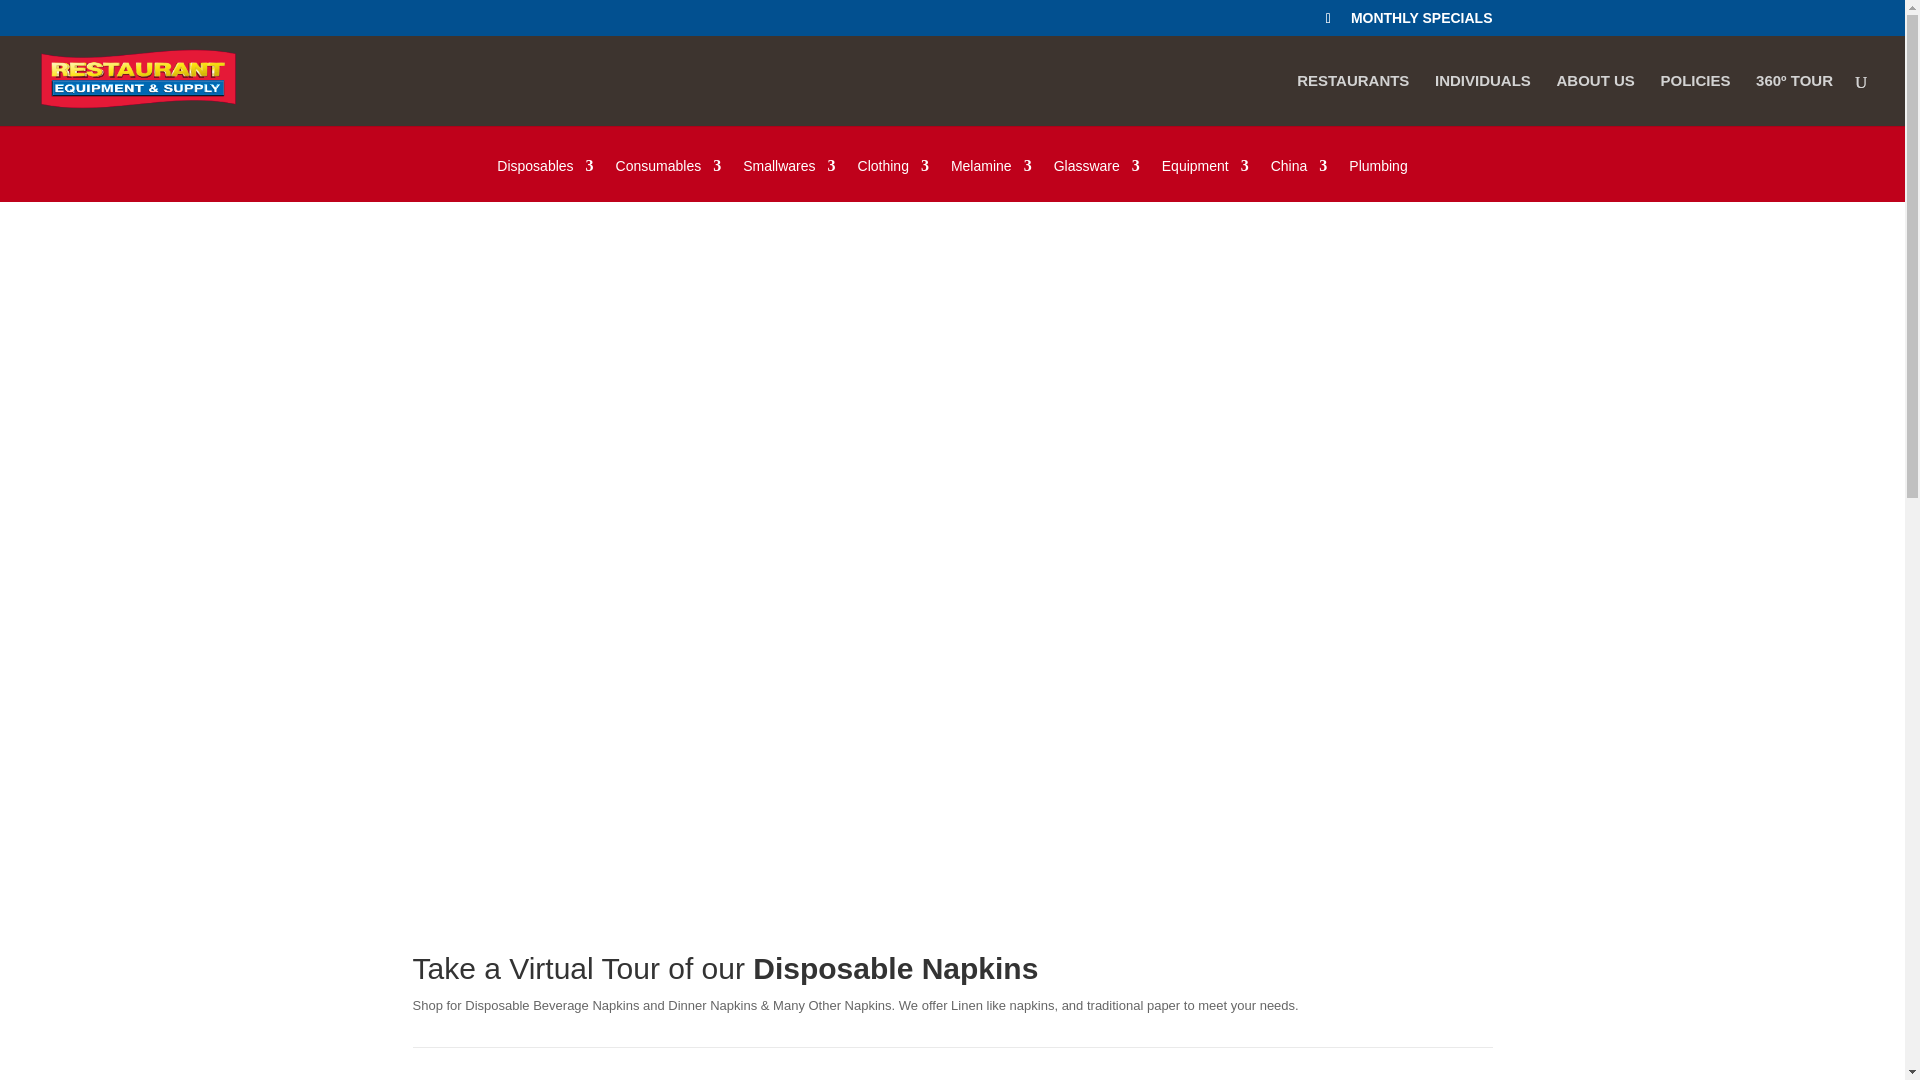 This screenshot has width=1920, height=1080. What do you see at coordinates (1422, 22) in the screenshot?
I see `MONTHLY SPECIALS` at bounding box center [1422, 22].